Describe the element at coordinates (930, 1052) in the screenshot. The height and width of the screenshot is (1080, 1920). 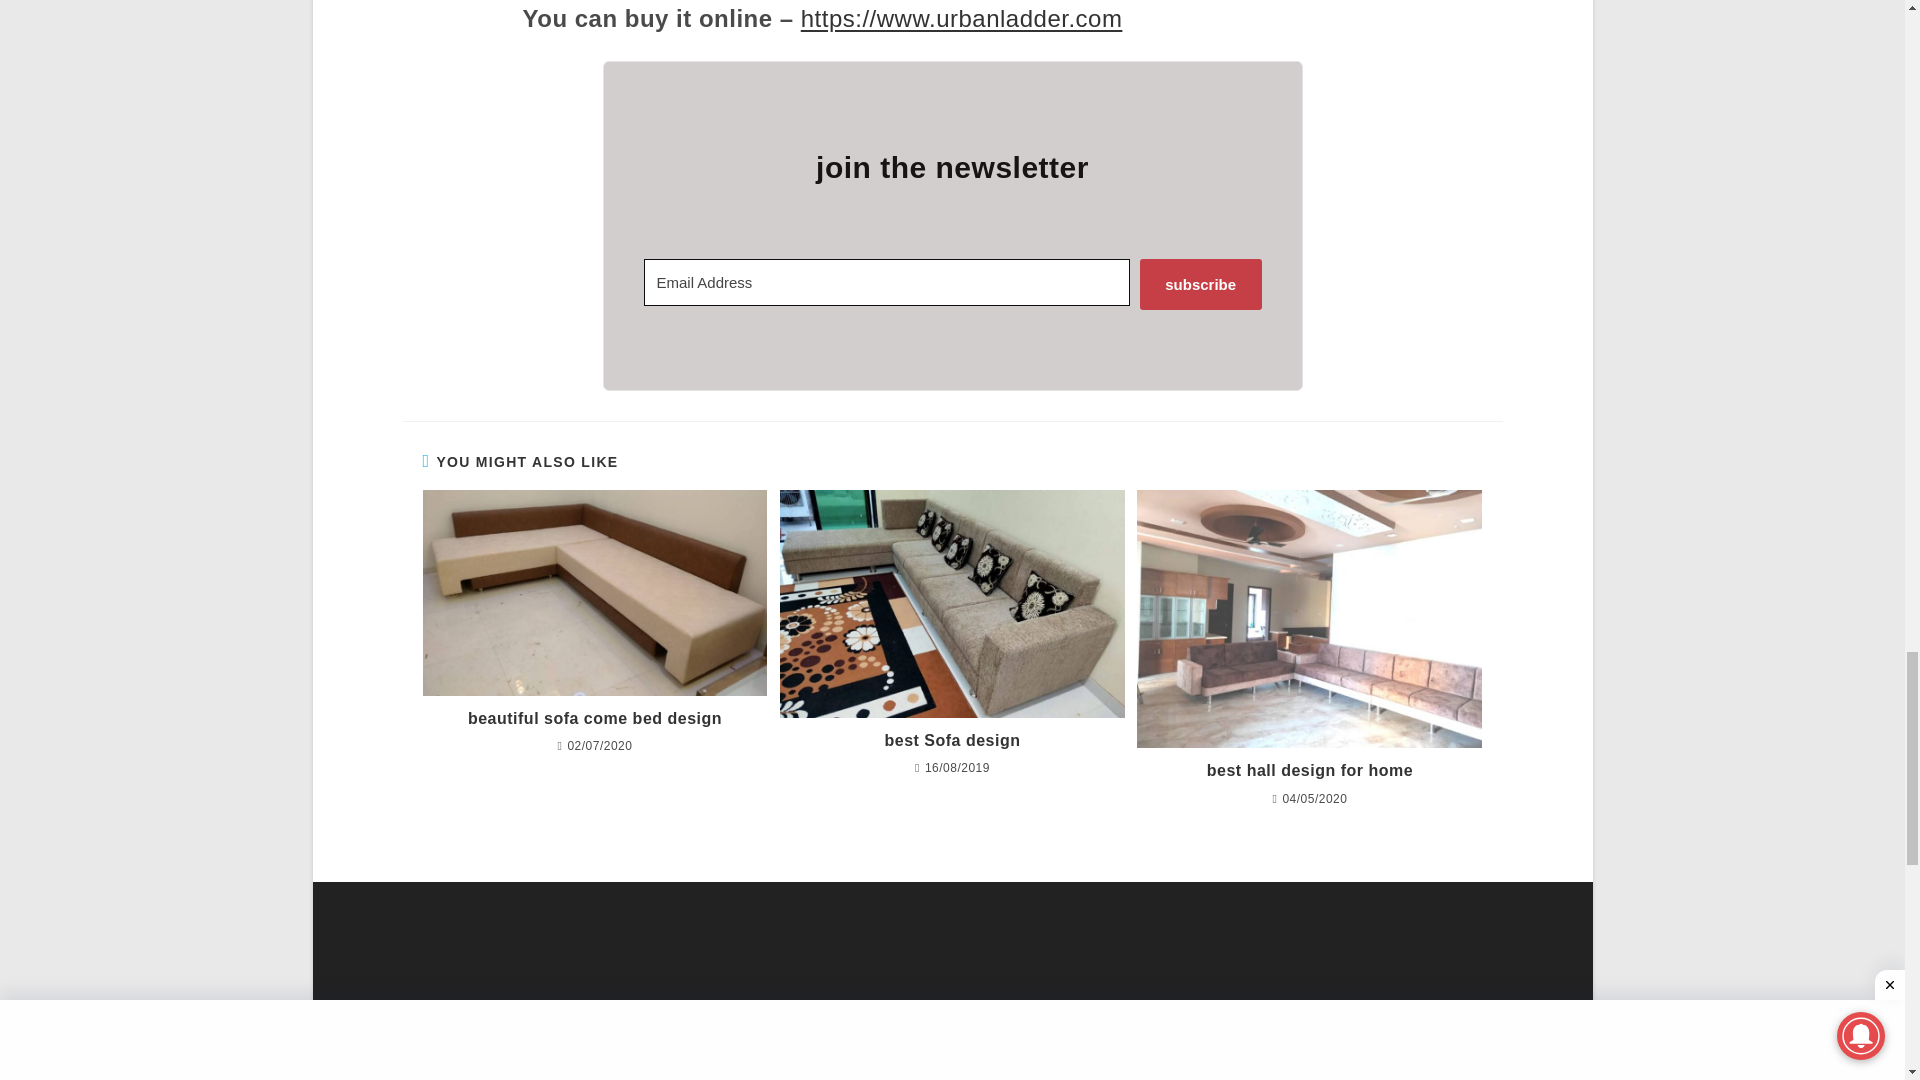
I see `Bed` at that location.